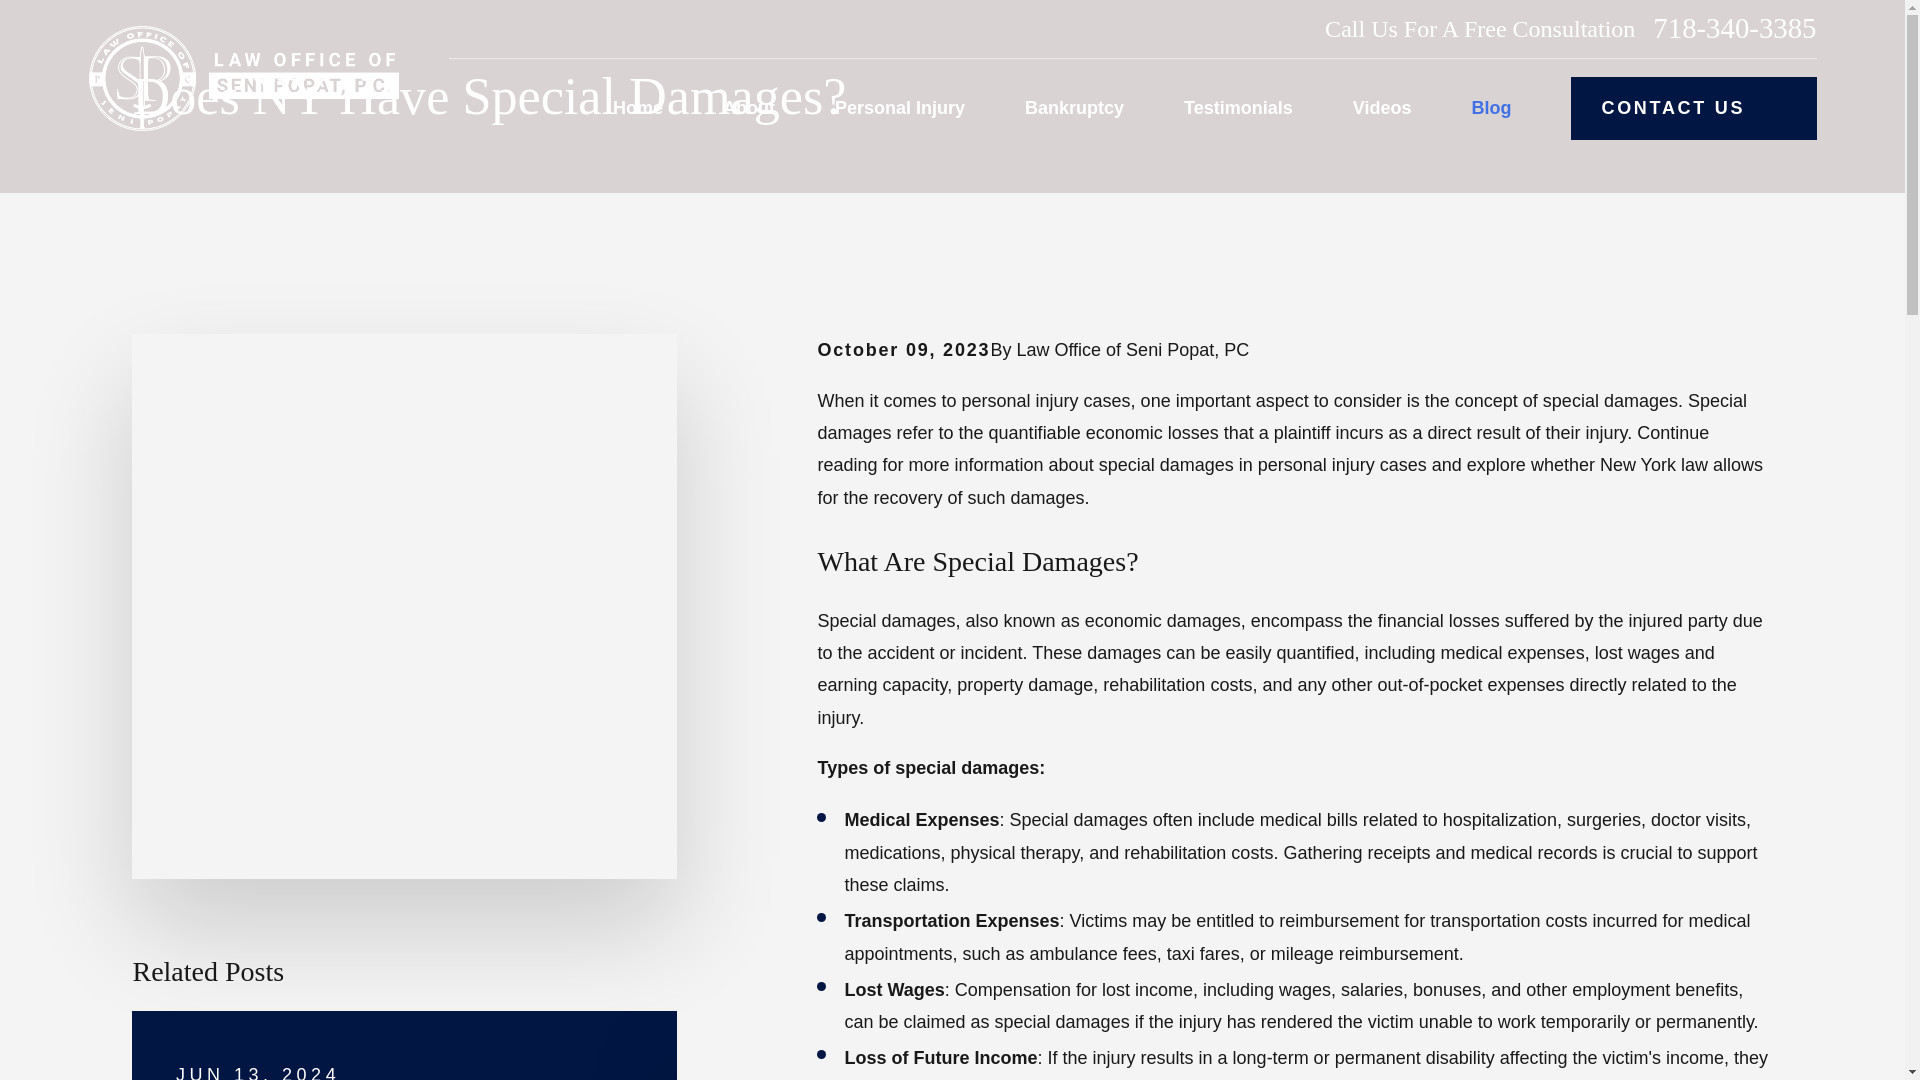 The image size is (1920, 1080). Describe the element at coordinates (1734, 28) in the screenshot. I see `718-340-3385` at that location.